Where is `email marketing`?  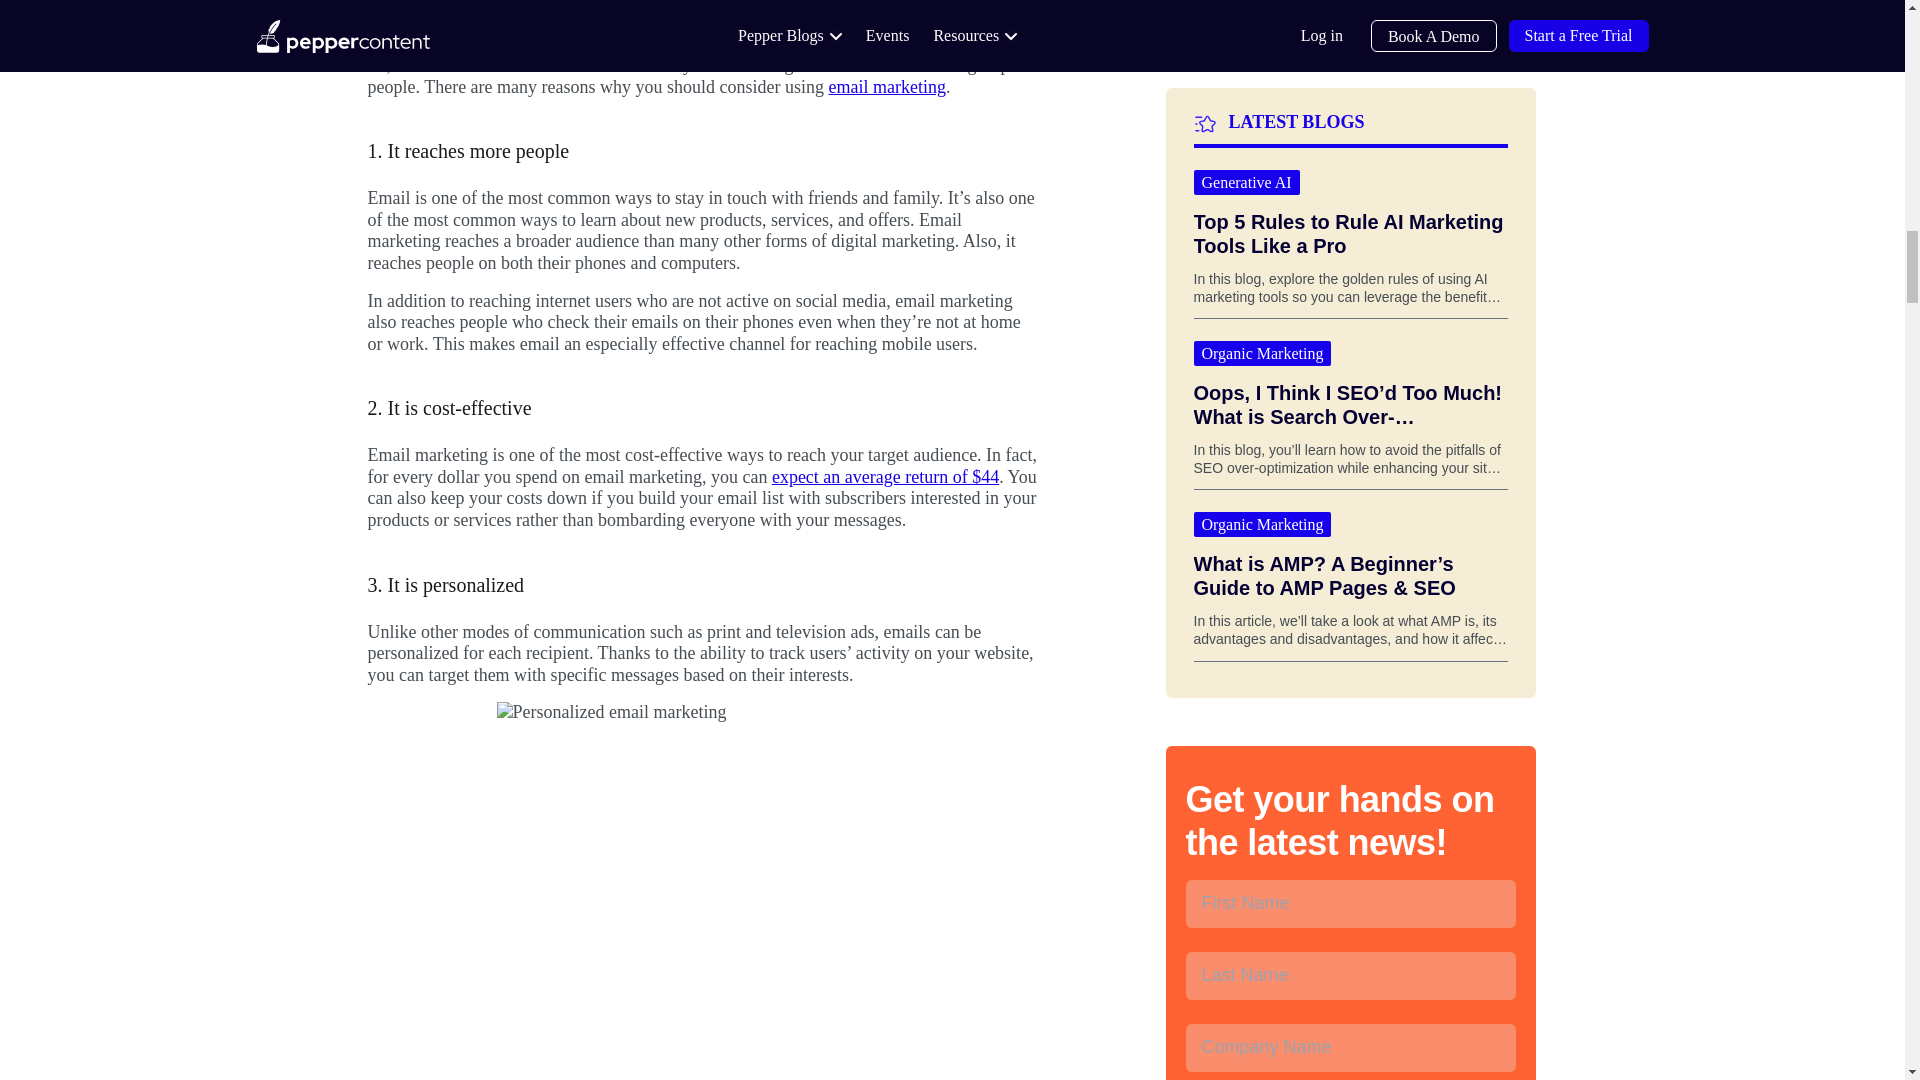 email marketing is located at coordinates (888, 86).